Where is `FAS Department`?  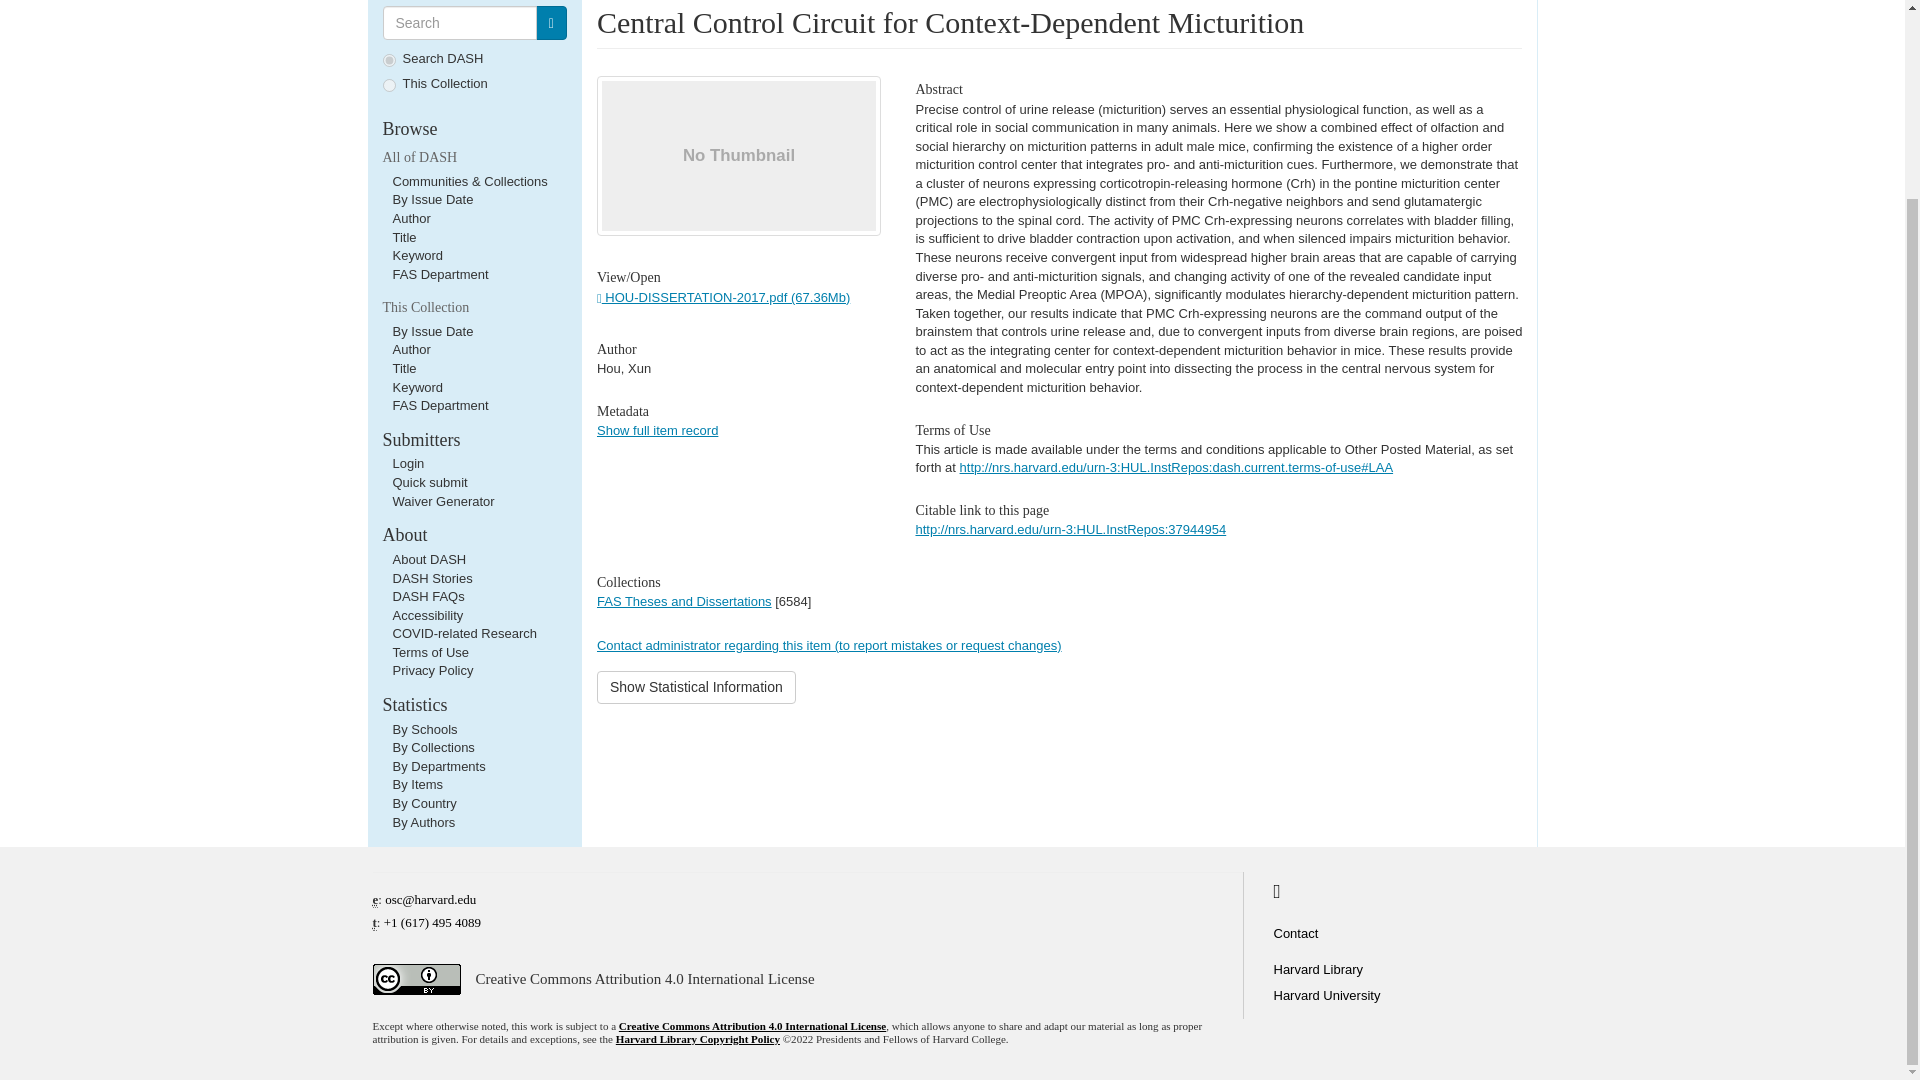 FAS Department is located at coordinates (439, 405).